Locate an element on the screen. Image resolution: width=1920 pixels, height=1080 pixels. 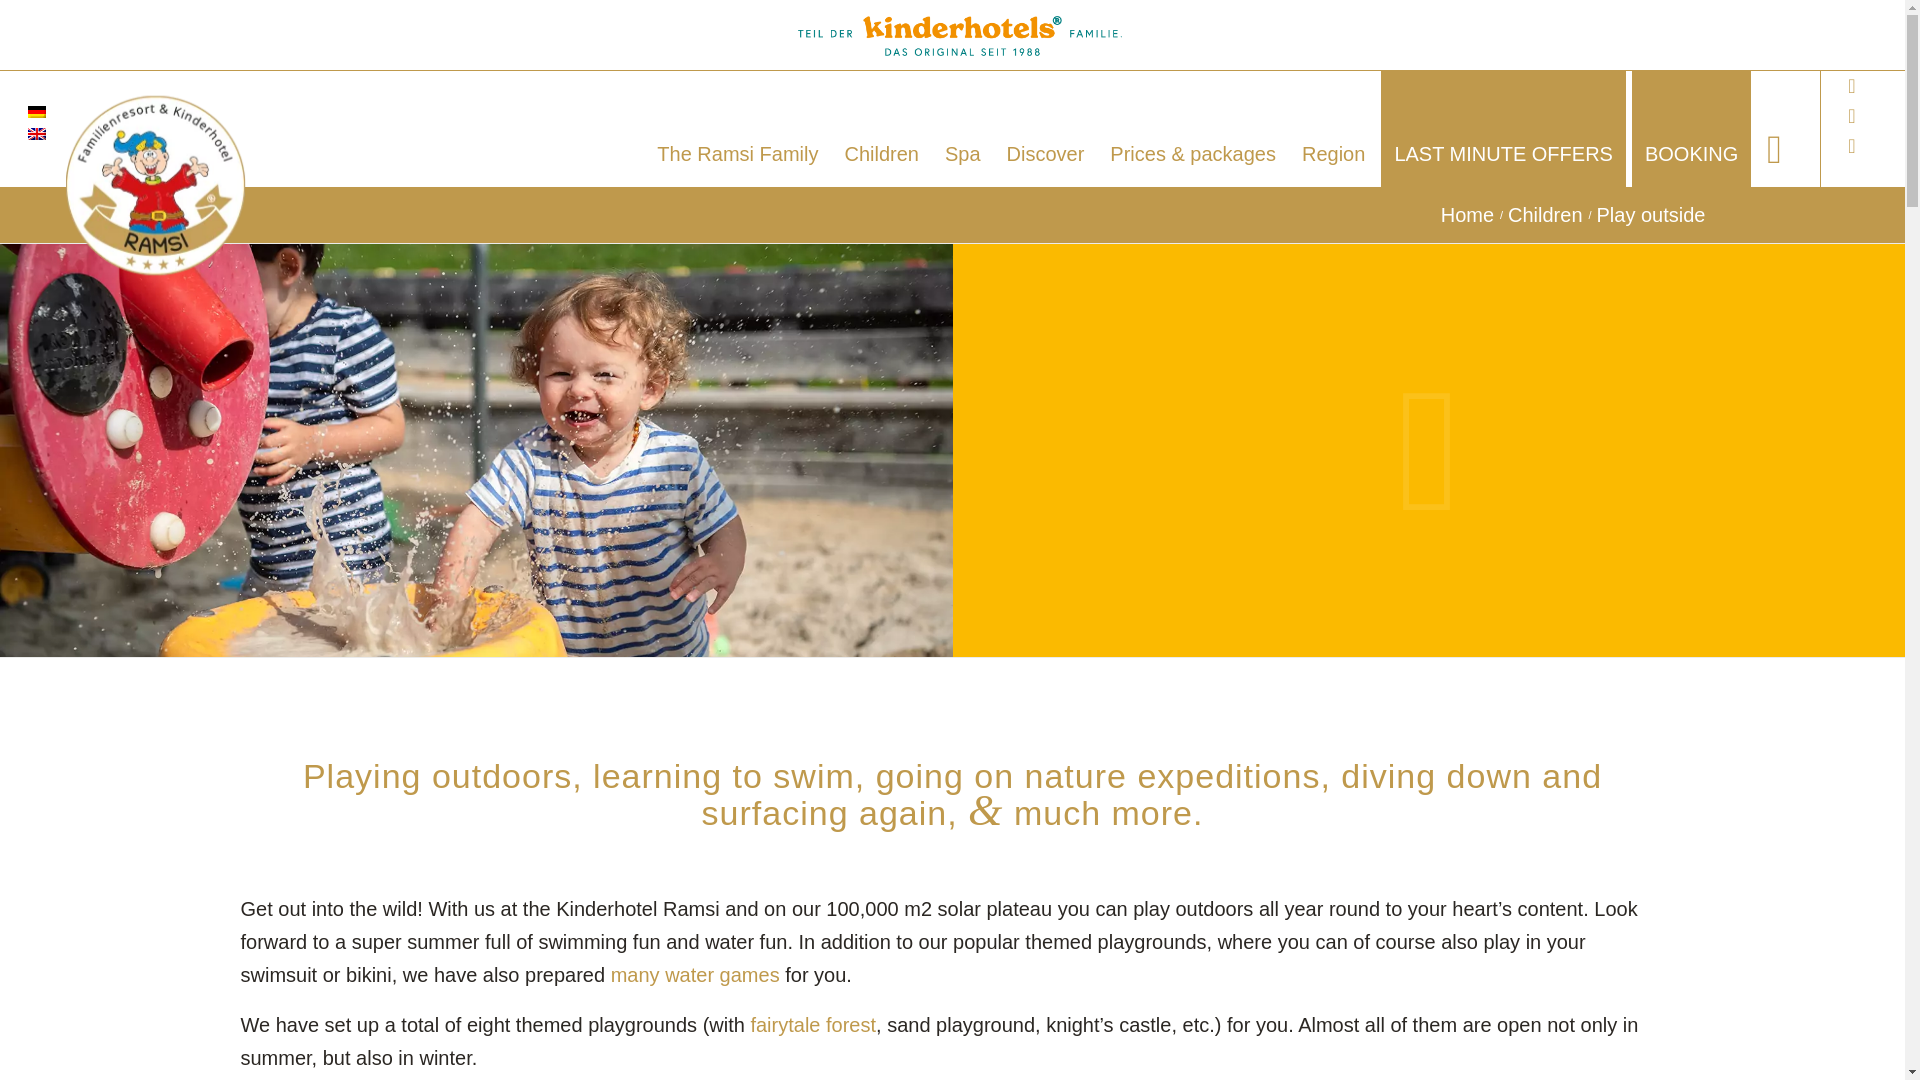
BOOKING is located at coordinates (1692, 128).